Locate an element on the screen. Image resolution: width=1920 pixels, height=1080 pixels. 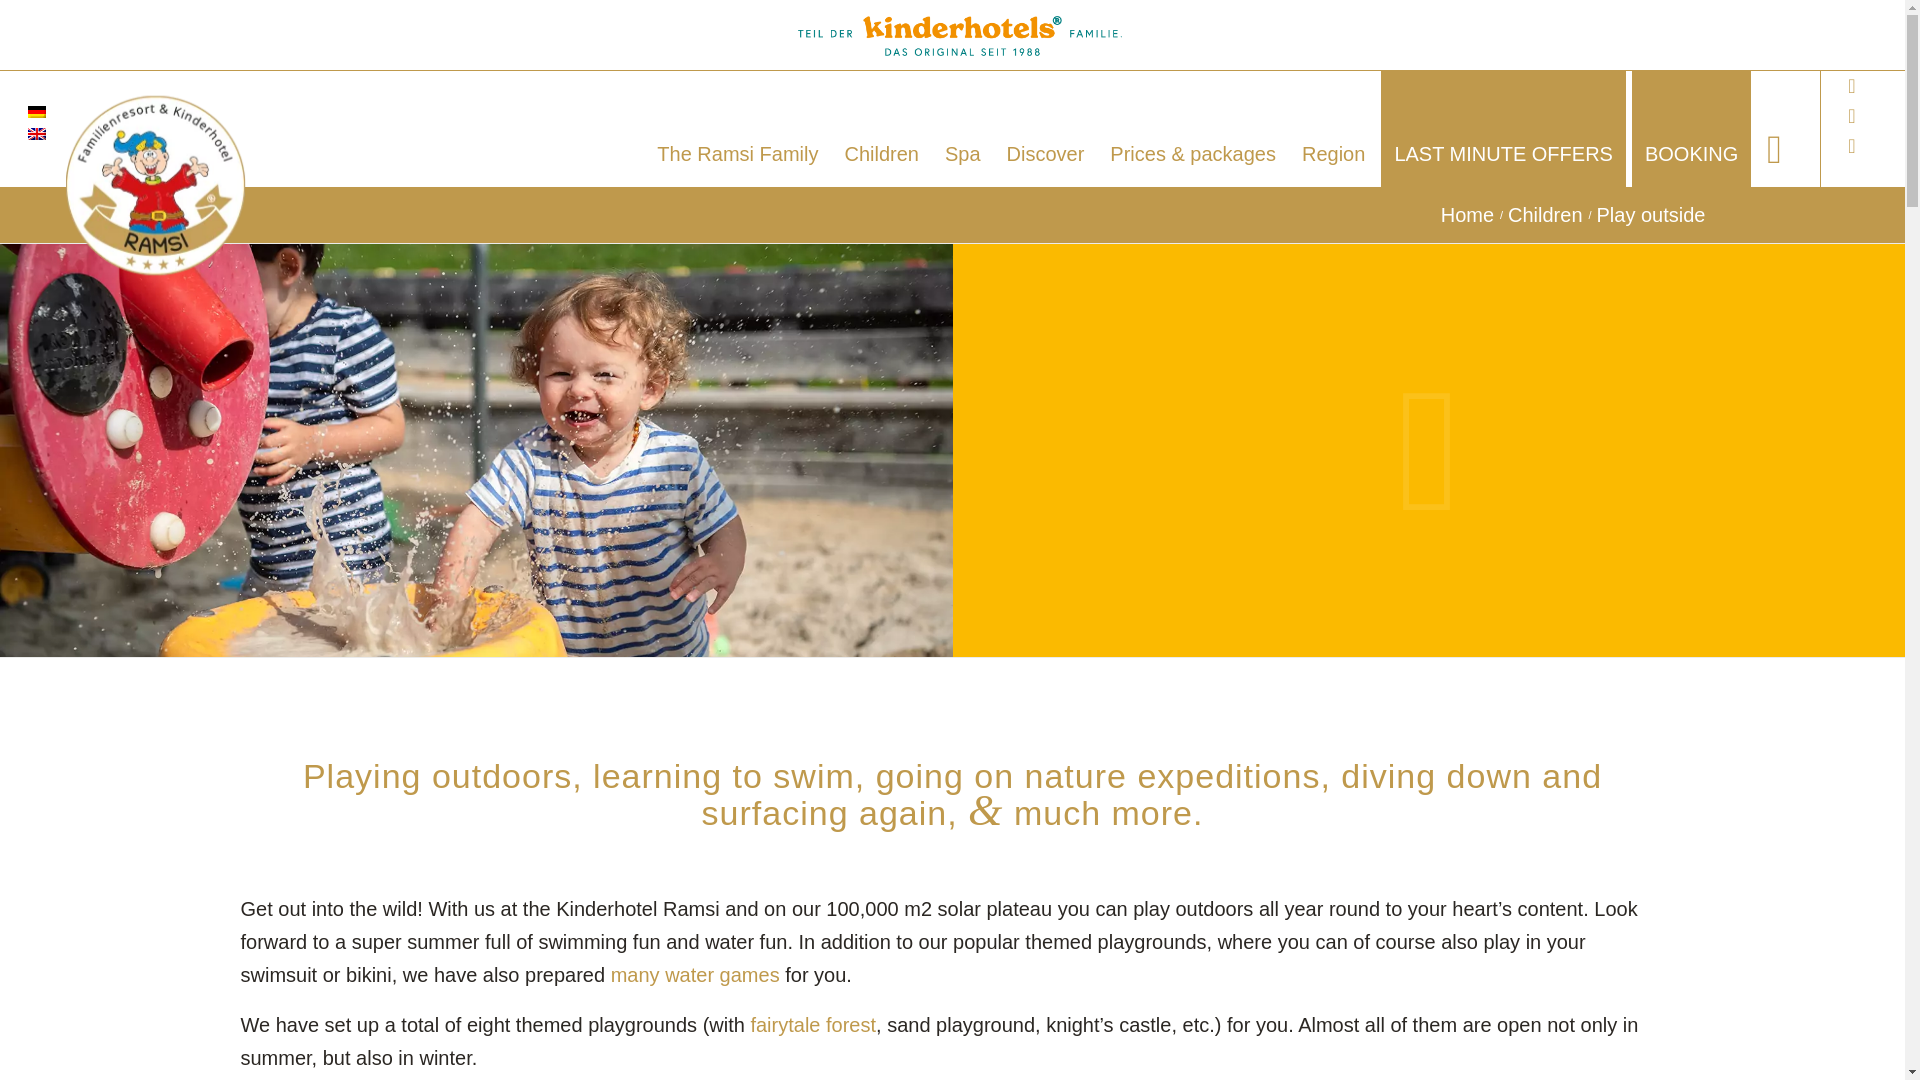
BOOKING is located at coordinates (1692, 128).